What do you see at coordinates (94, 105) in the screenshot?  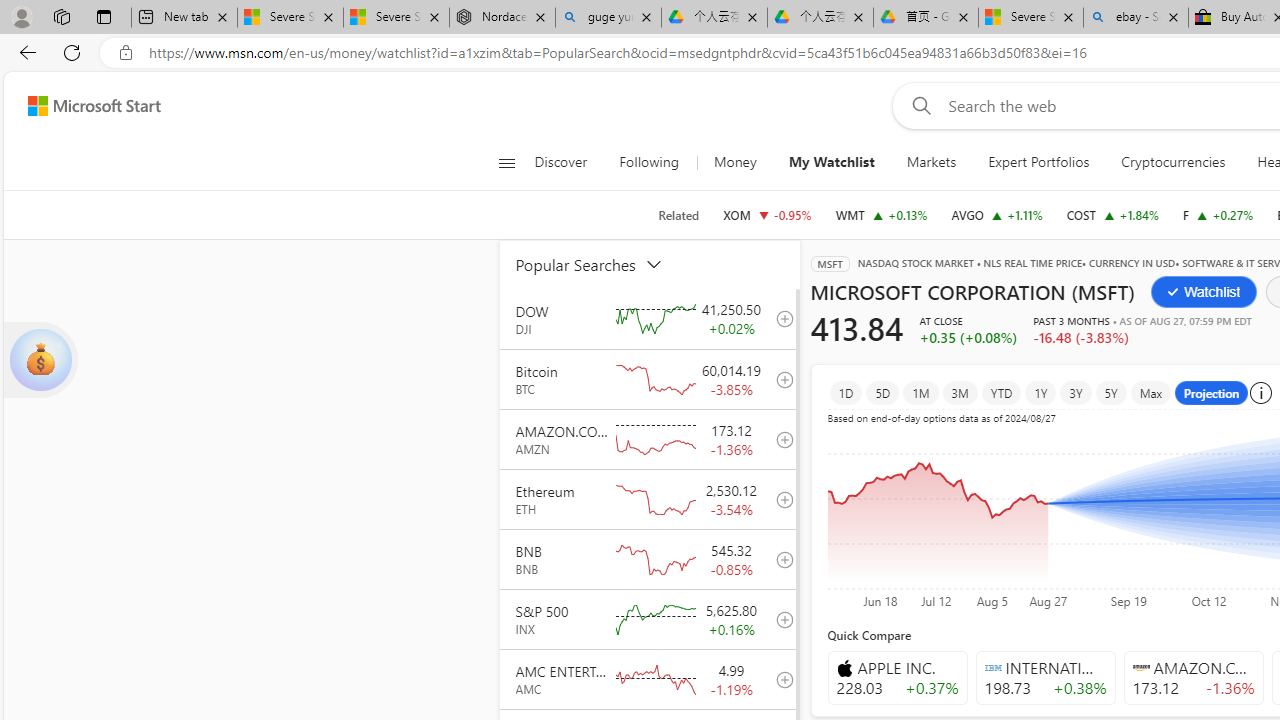 I see `Microsoft Start` at bounding box center [94, 105].